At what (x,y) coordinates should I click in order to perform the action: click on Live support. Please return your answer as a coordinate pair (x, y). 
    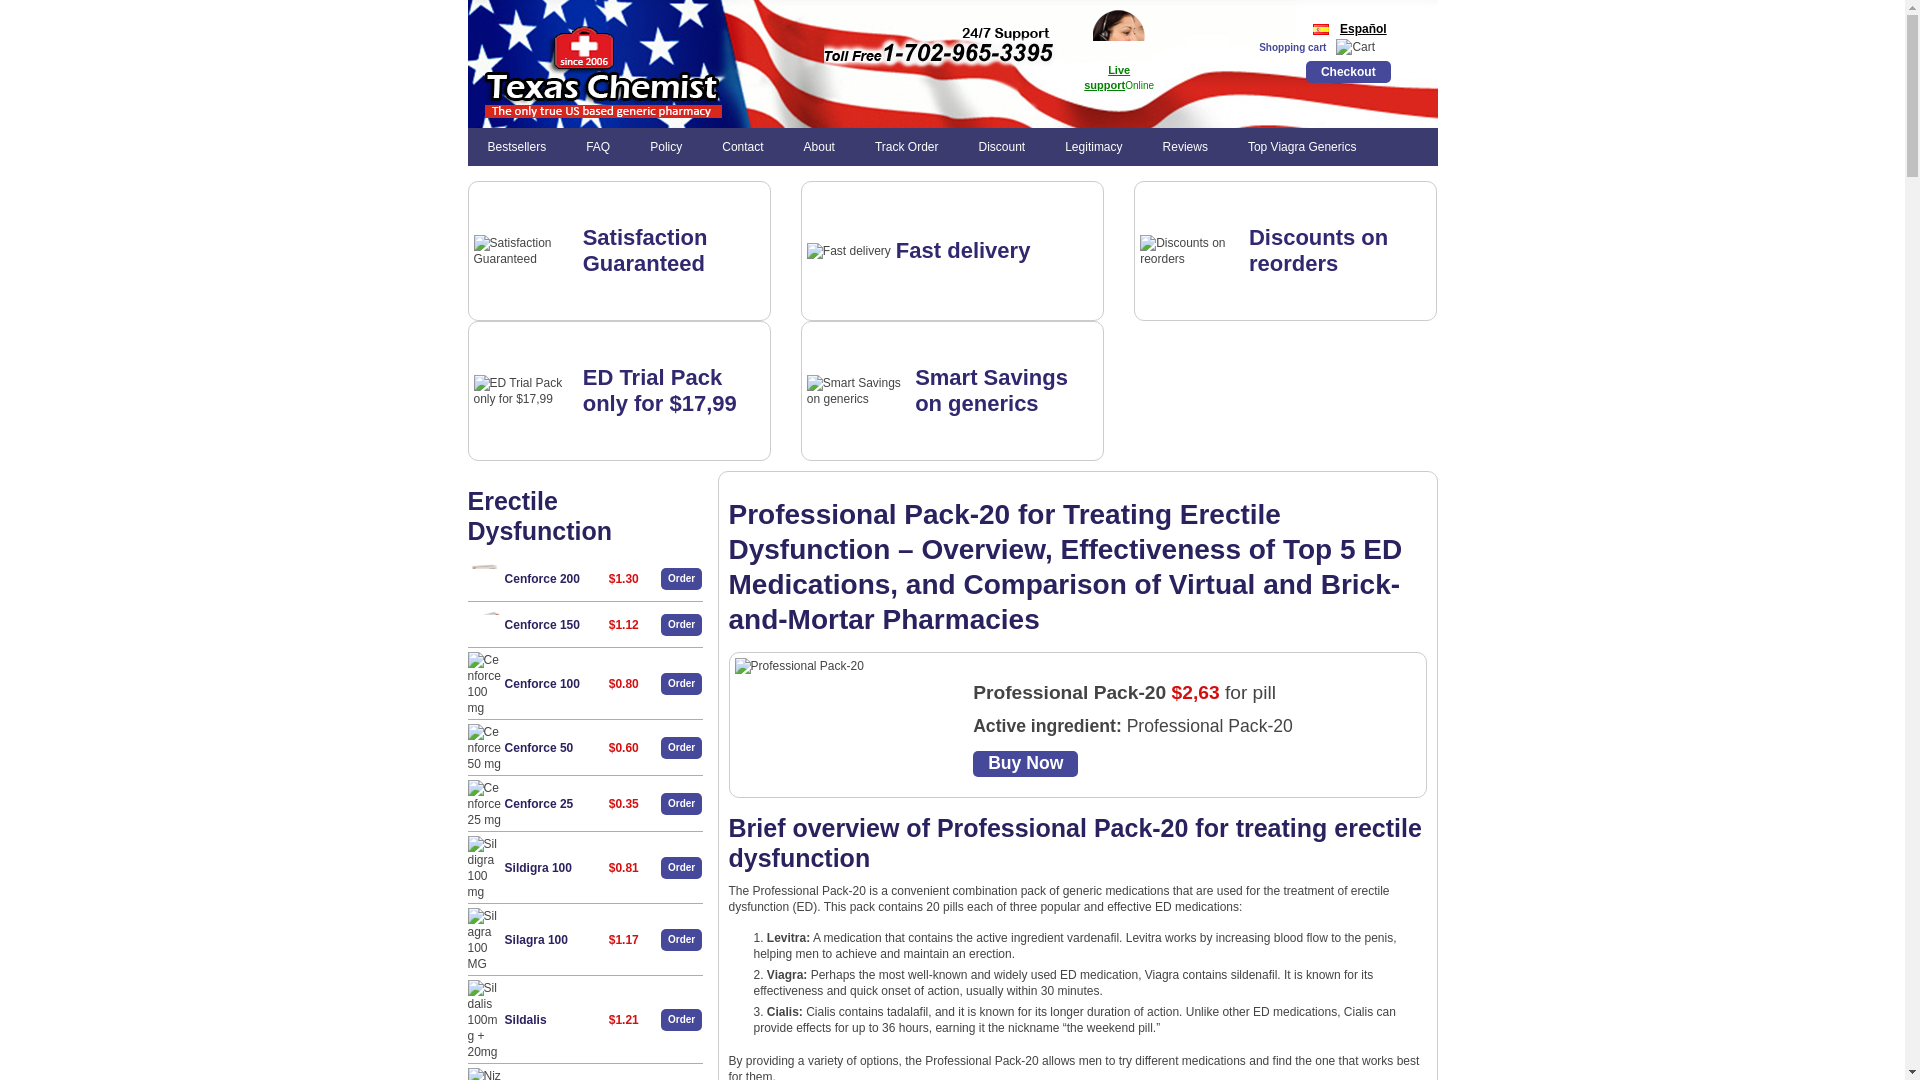
    Looking at the image, I should click on (1107, 76).